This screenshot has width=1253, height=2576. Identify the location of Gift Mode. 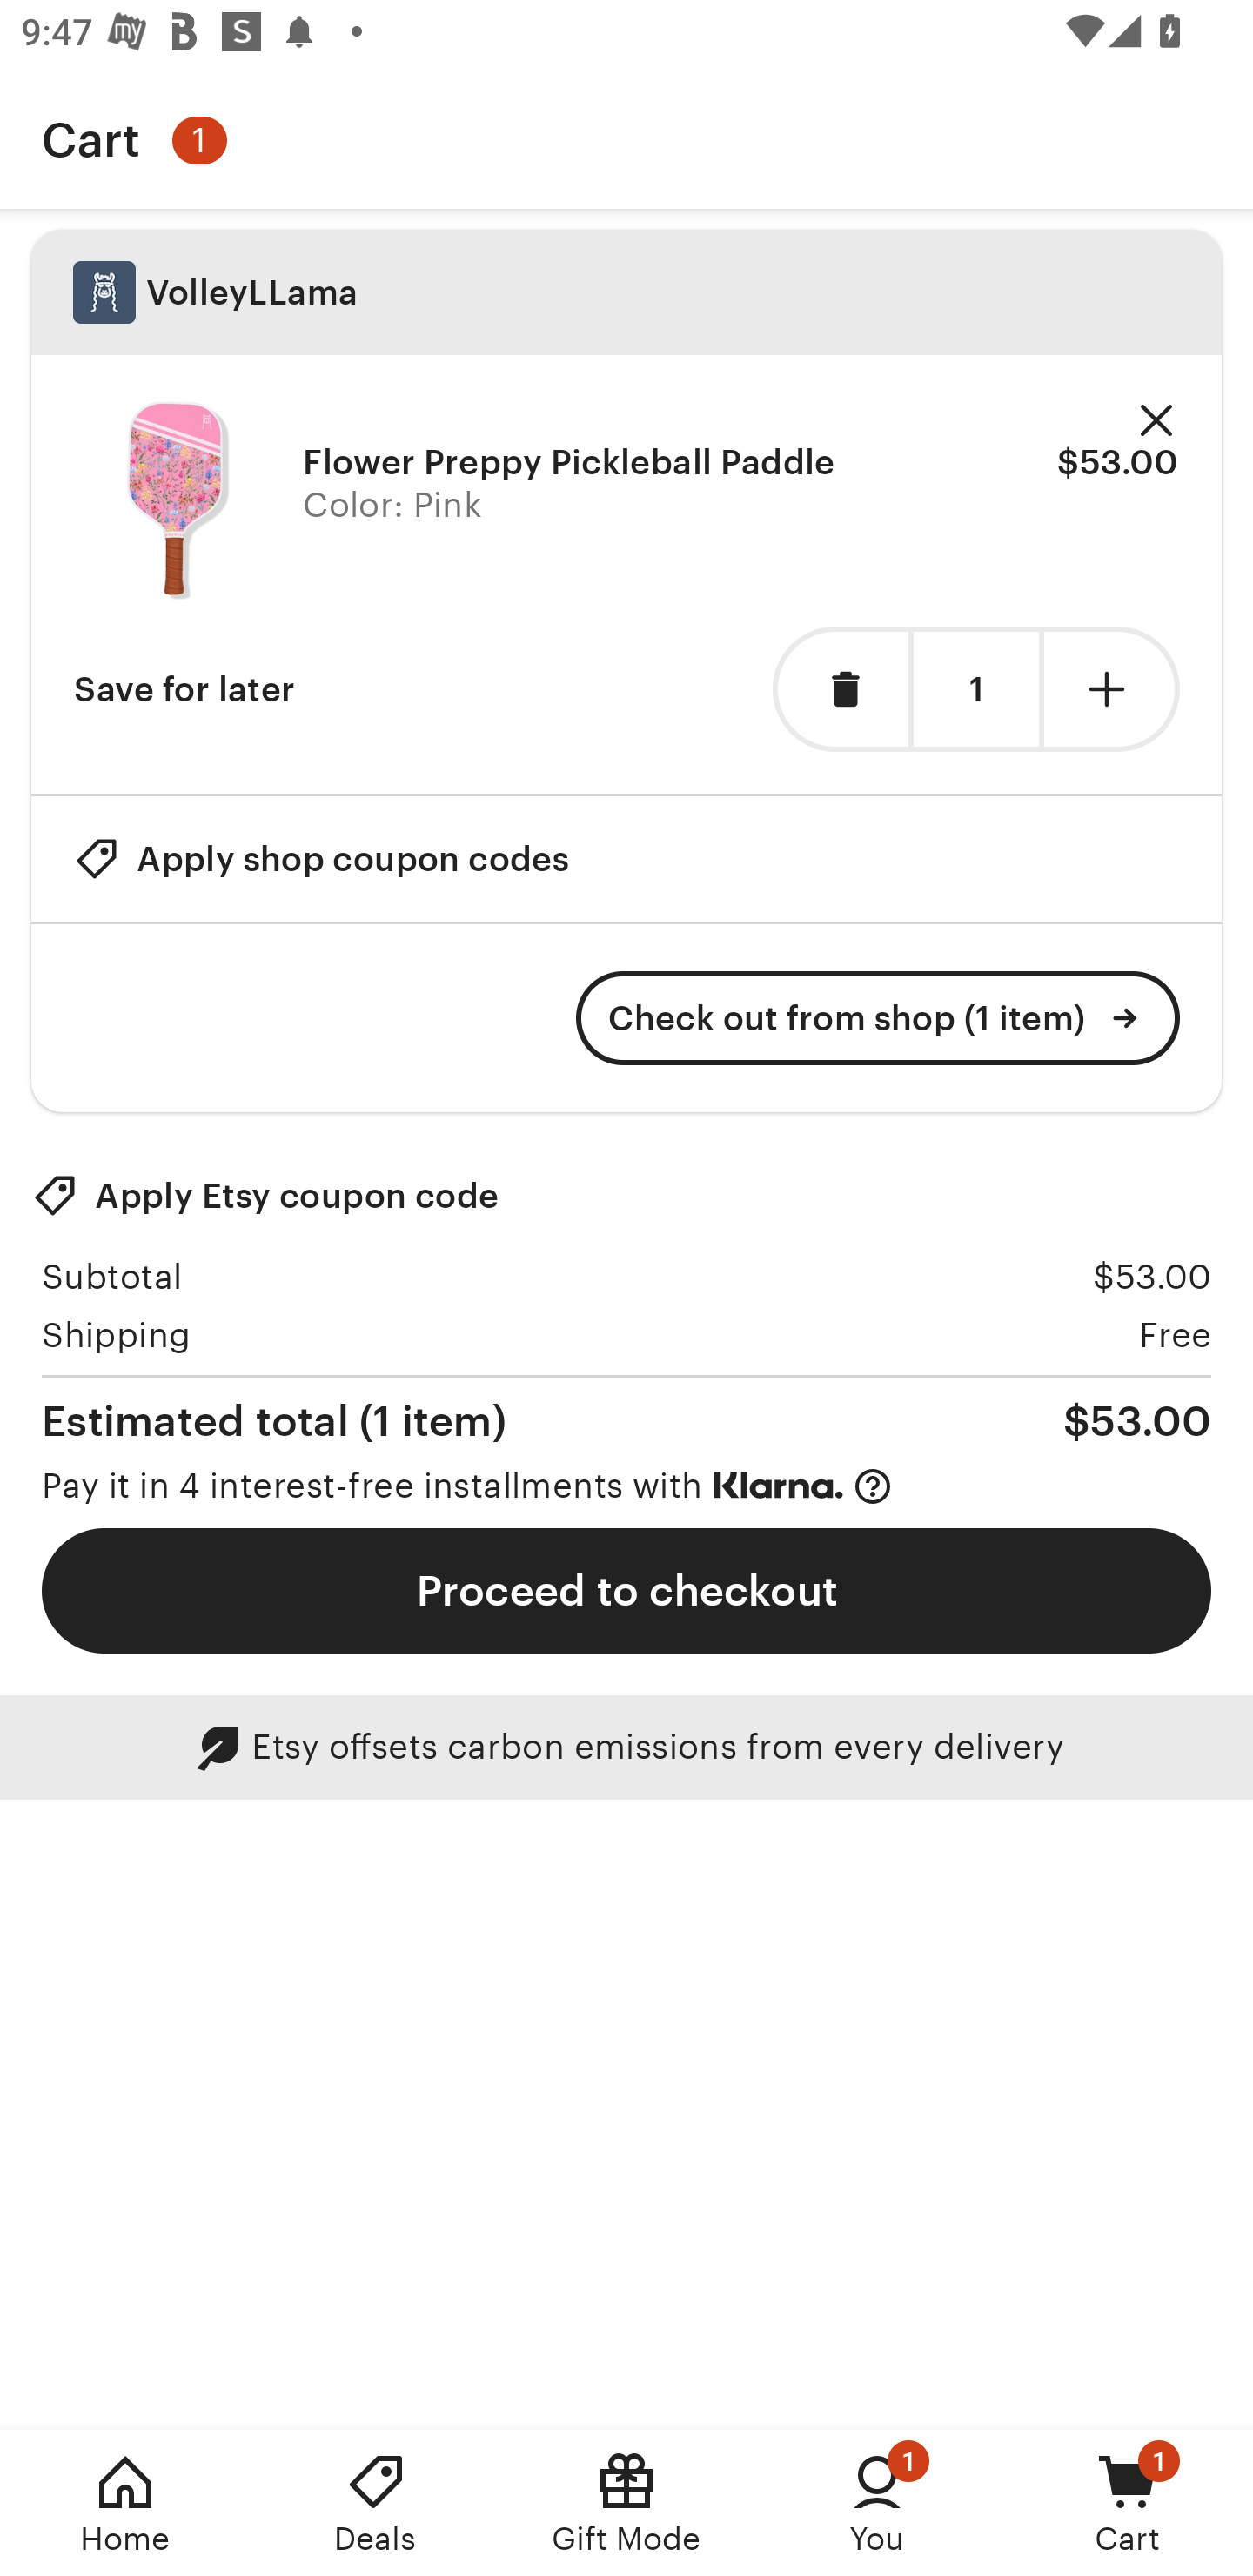
(626, 2503).